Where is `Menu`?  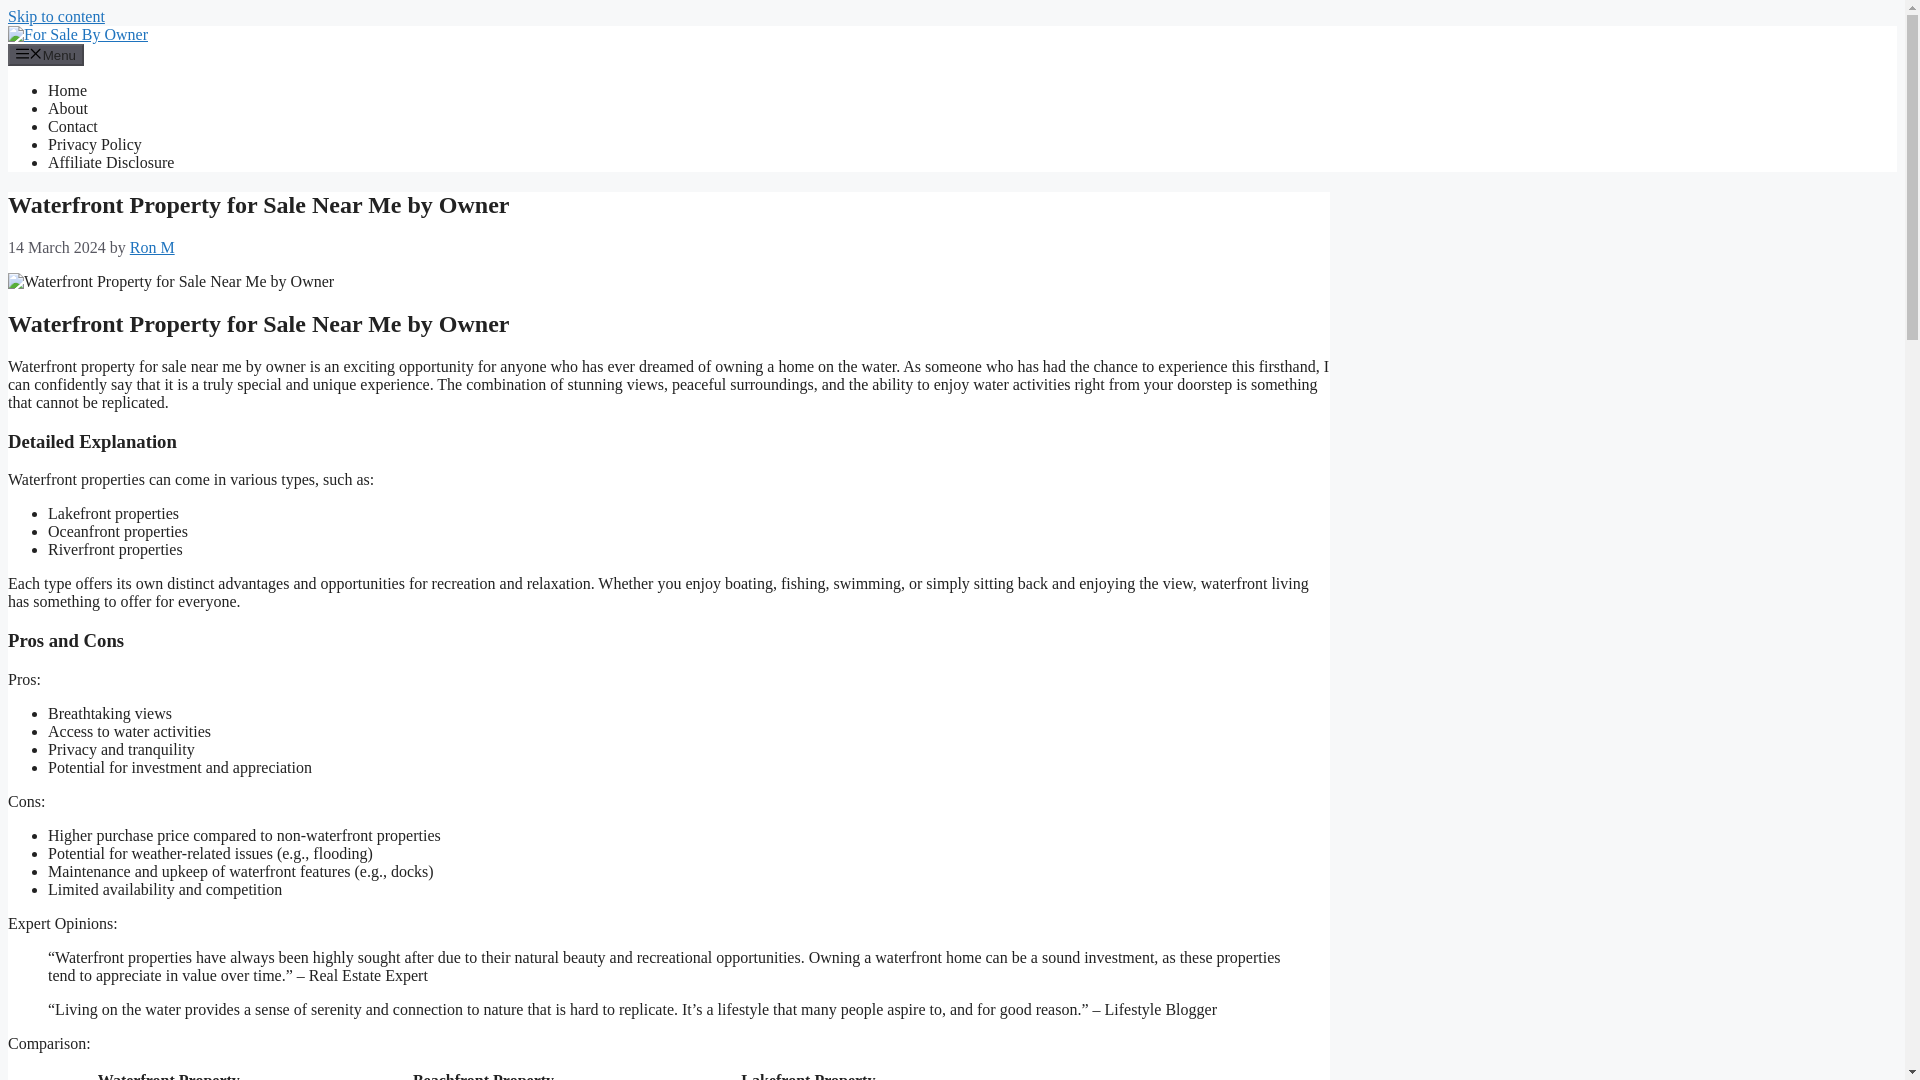 Menu is located at coordinates (46, 54).